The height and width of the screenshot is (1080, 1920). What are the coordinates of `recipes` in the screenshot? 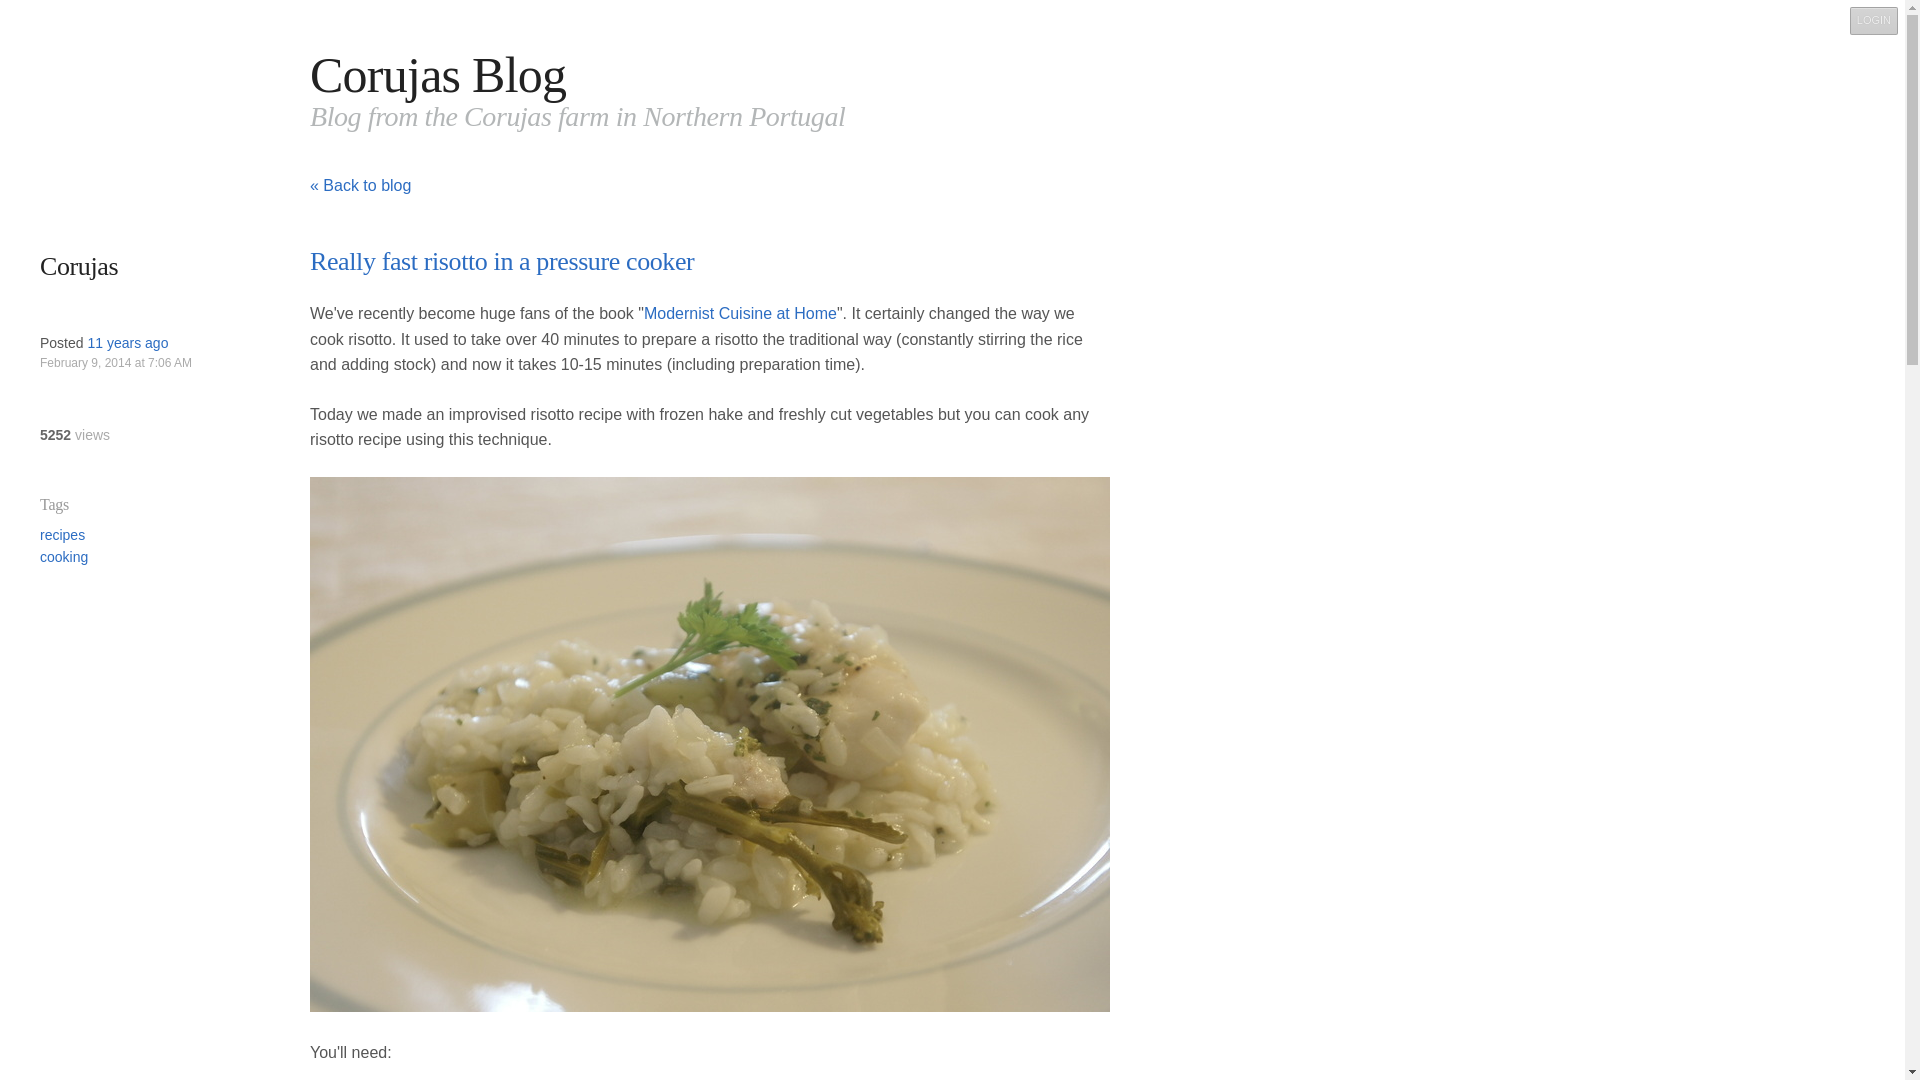 It's located at (62, 535).